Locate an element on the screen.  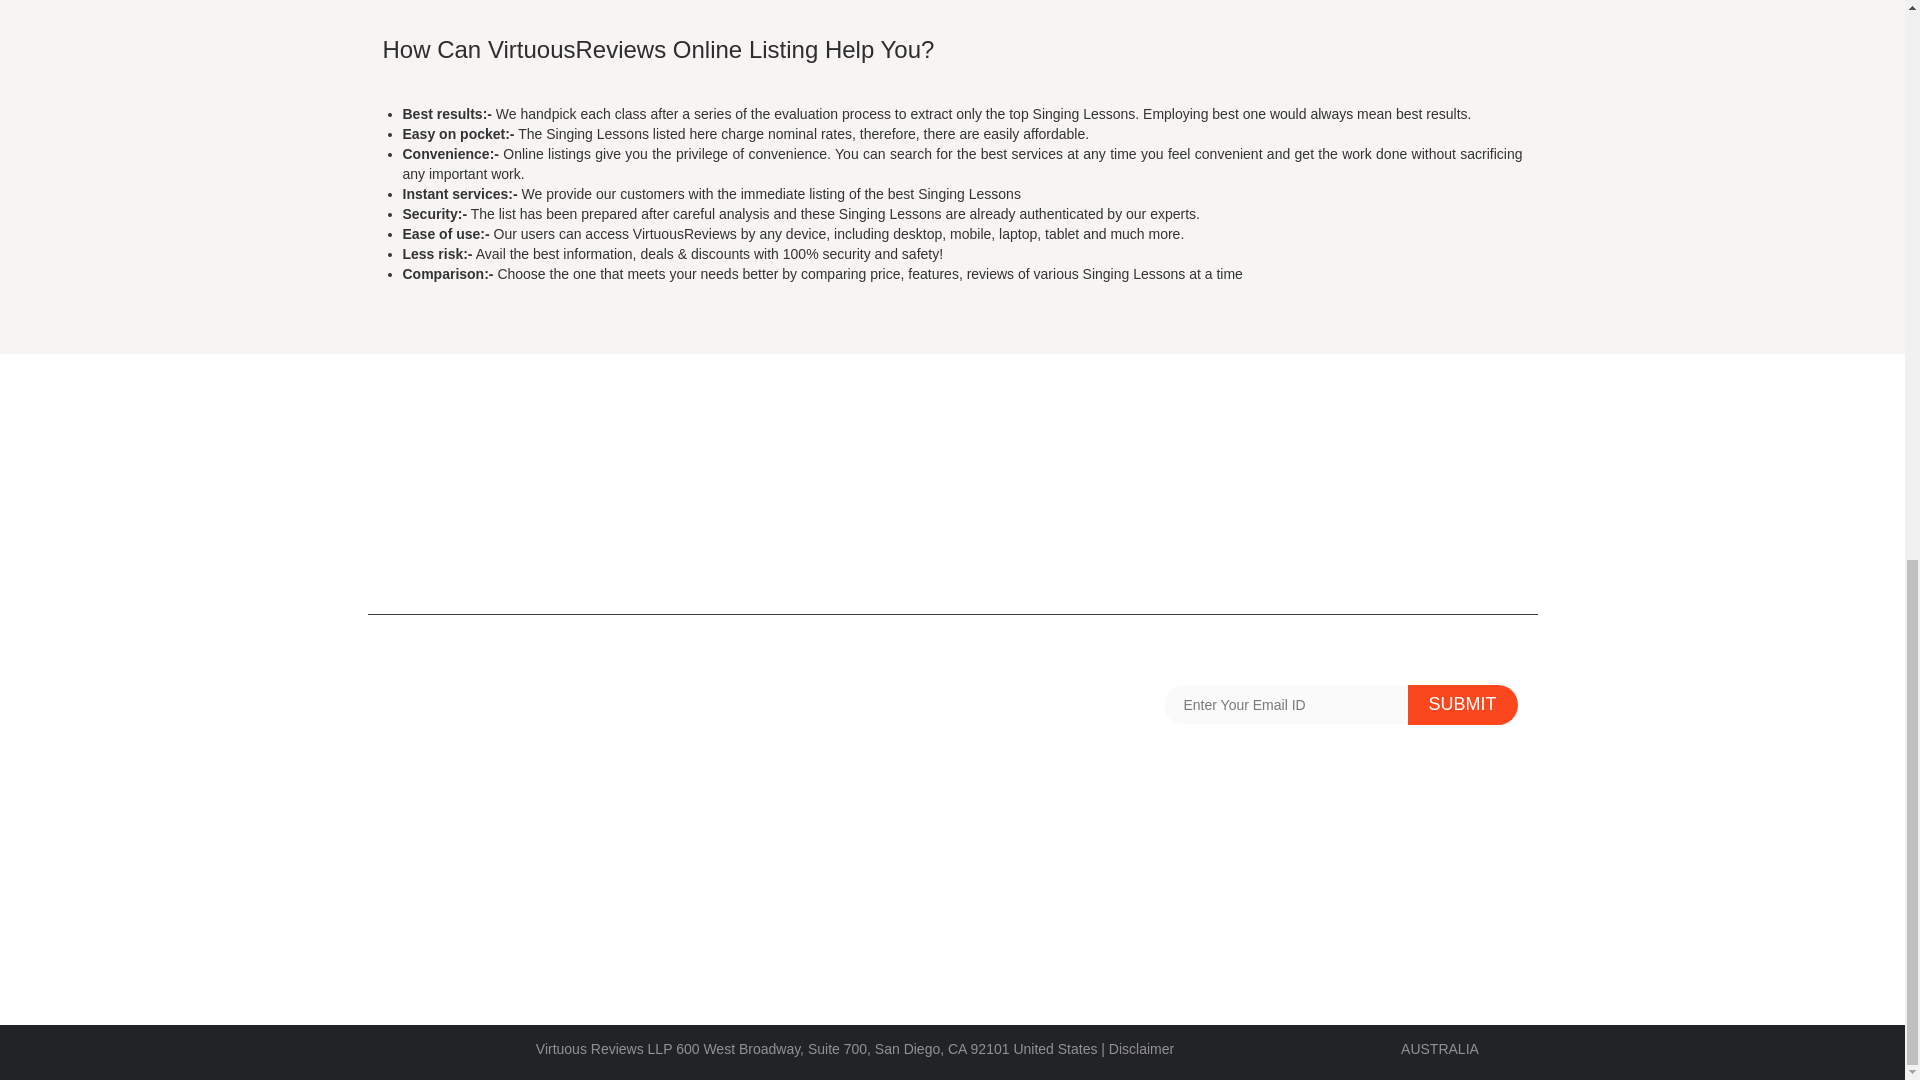
Who we are is located at coordinates (419, 944).